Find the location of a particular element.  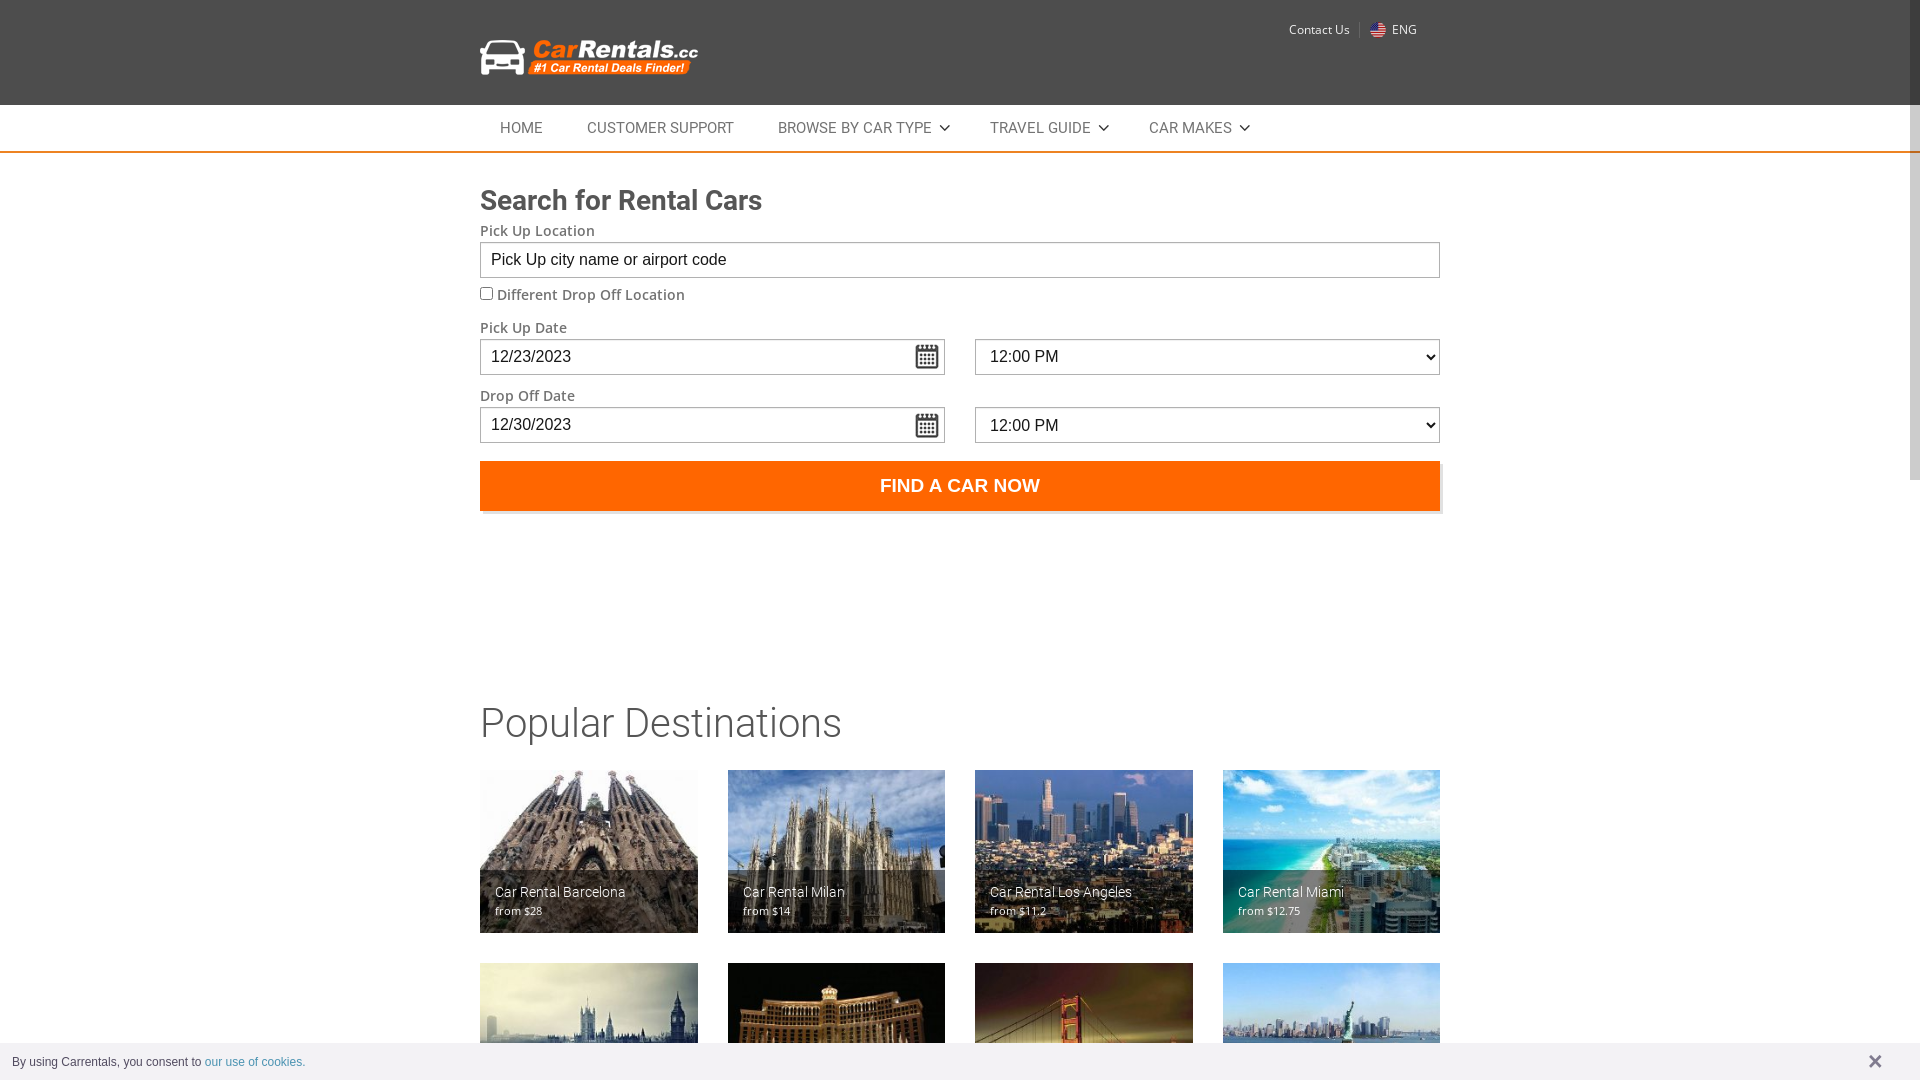

CAR MAKES is located at coordinates (1198, 128).